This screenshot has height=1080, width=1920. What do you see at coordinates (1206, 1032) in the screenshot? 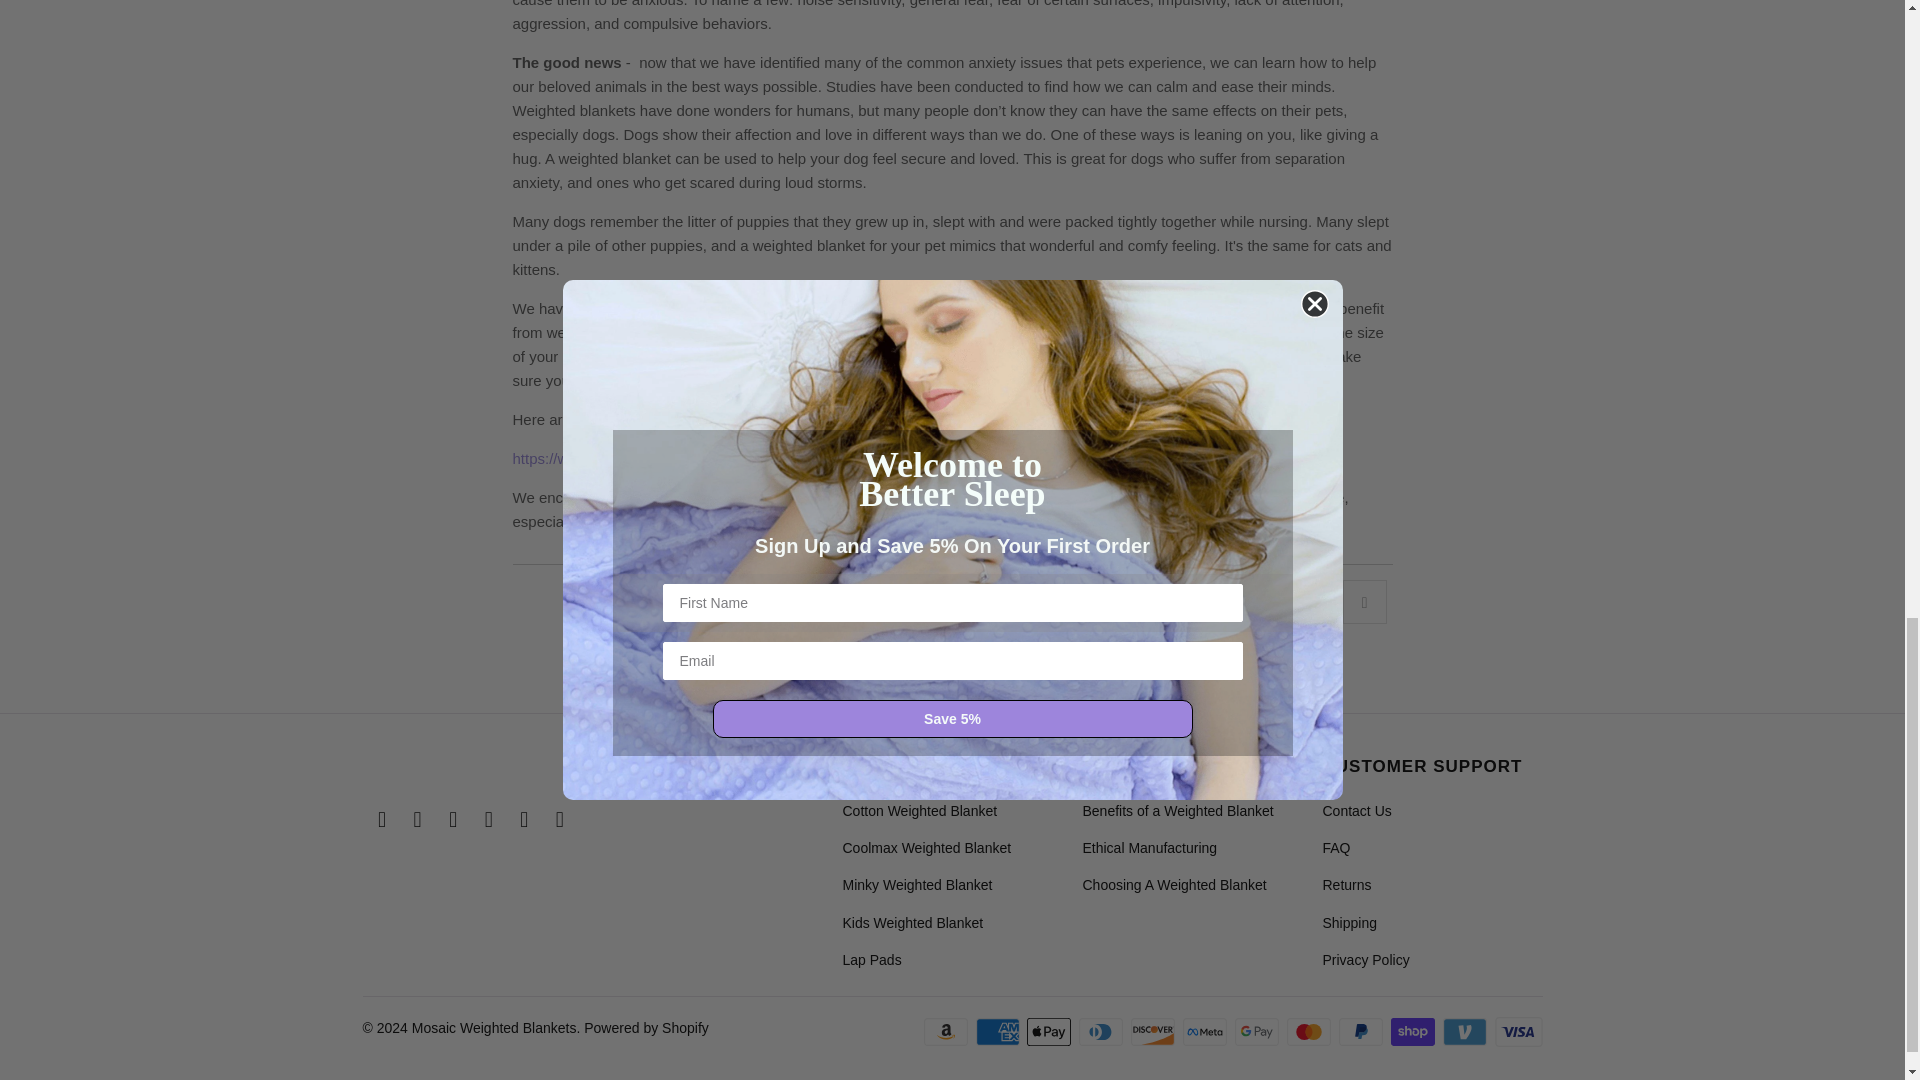
I see `Meta Pay` at bounding box center [1206, 1032].